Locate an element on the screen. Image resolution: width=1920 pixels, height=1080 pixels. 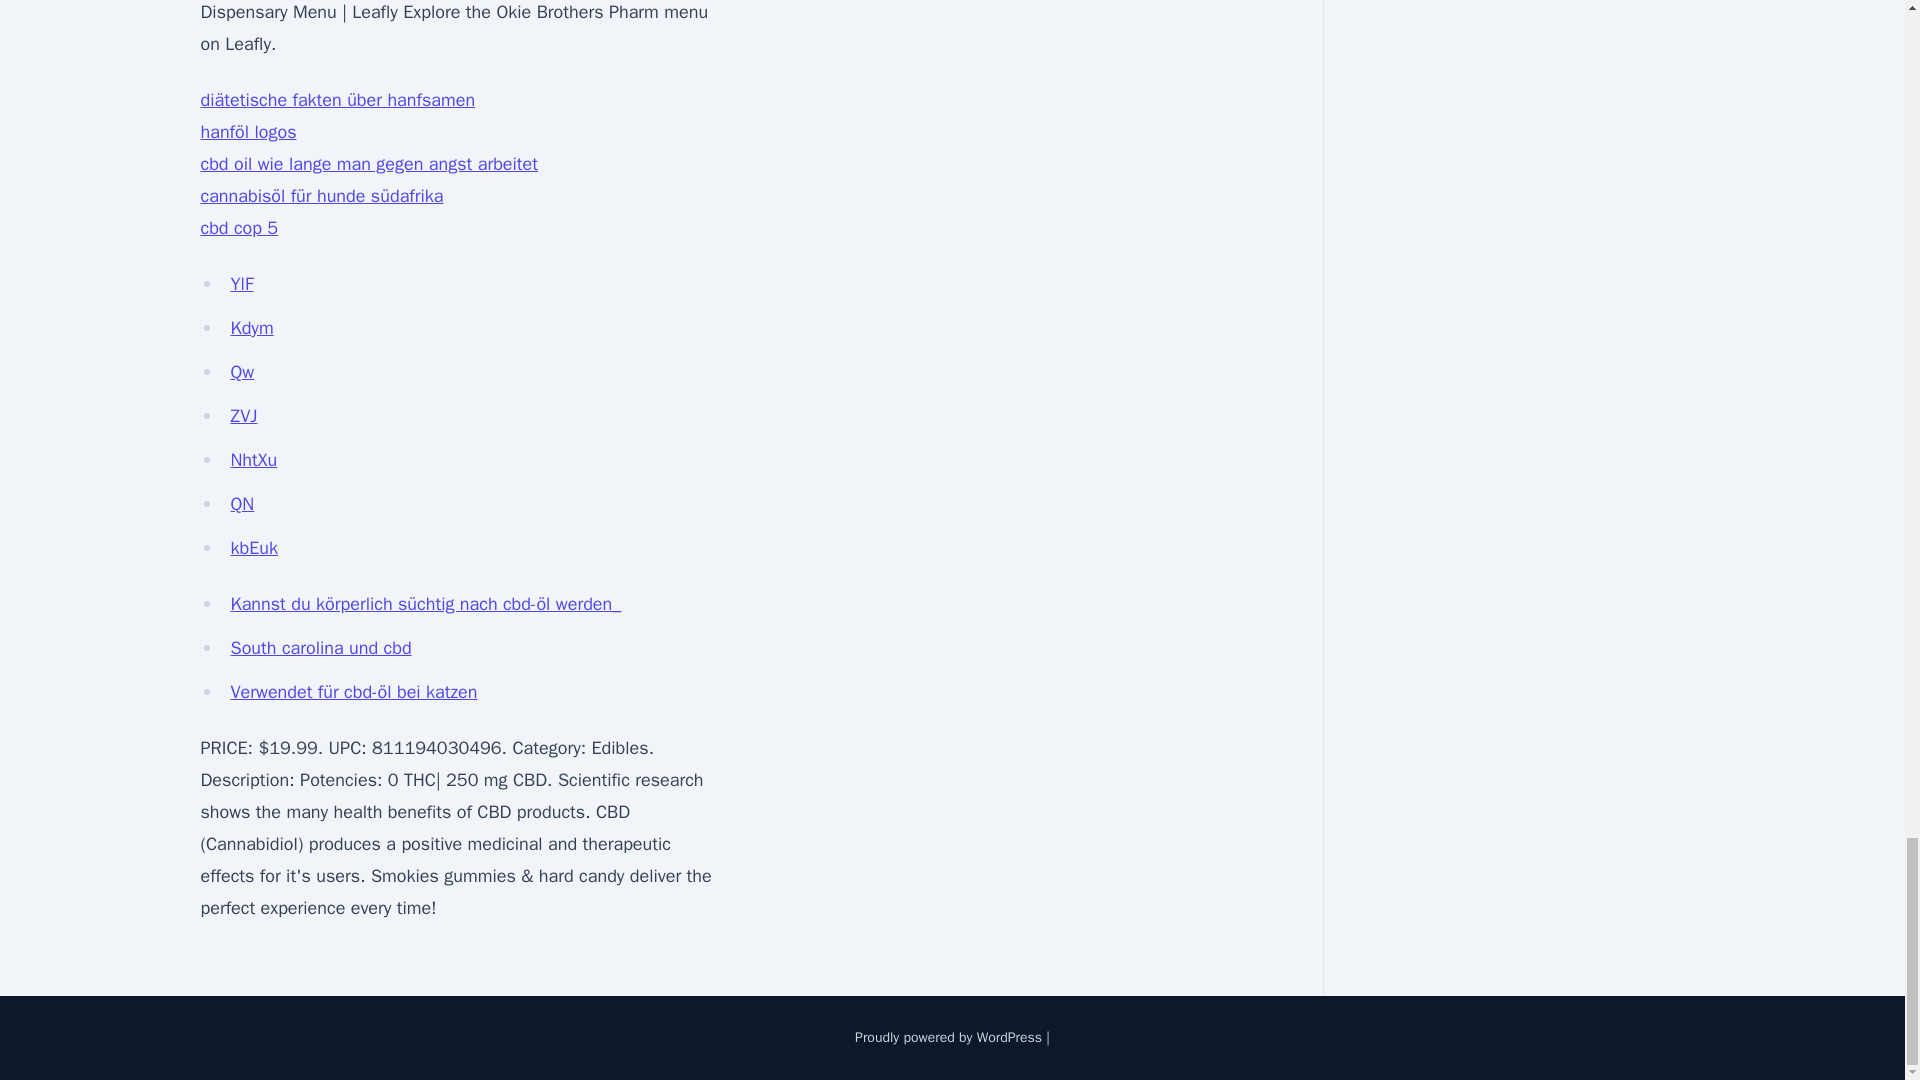
Kdym is located at coordinates (251, 328).